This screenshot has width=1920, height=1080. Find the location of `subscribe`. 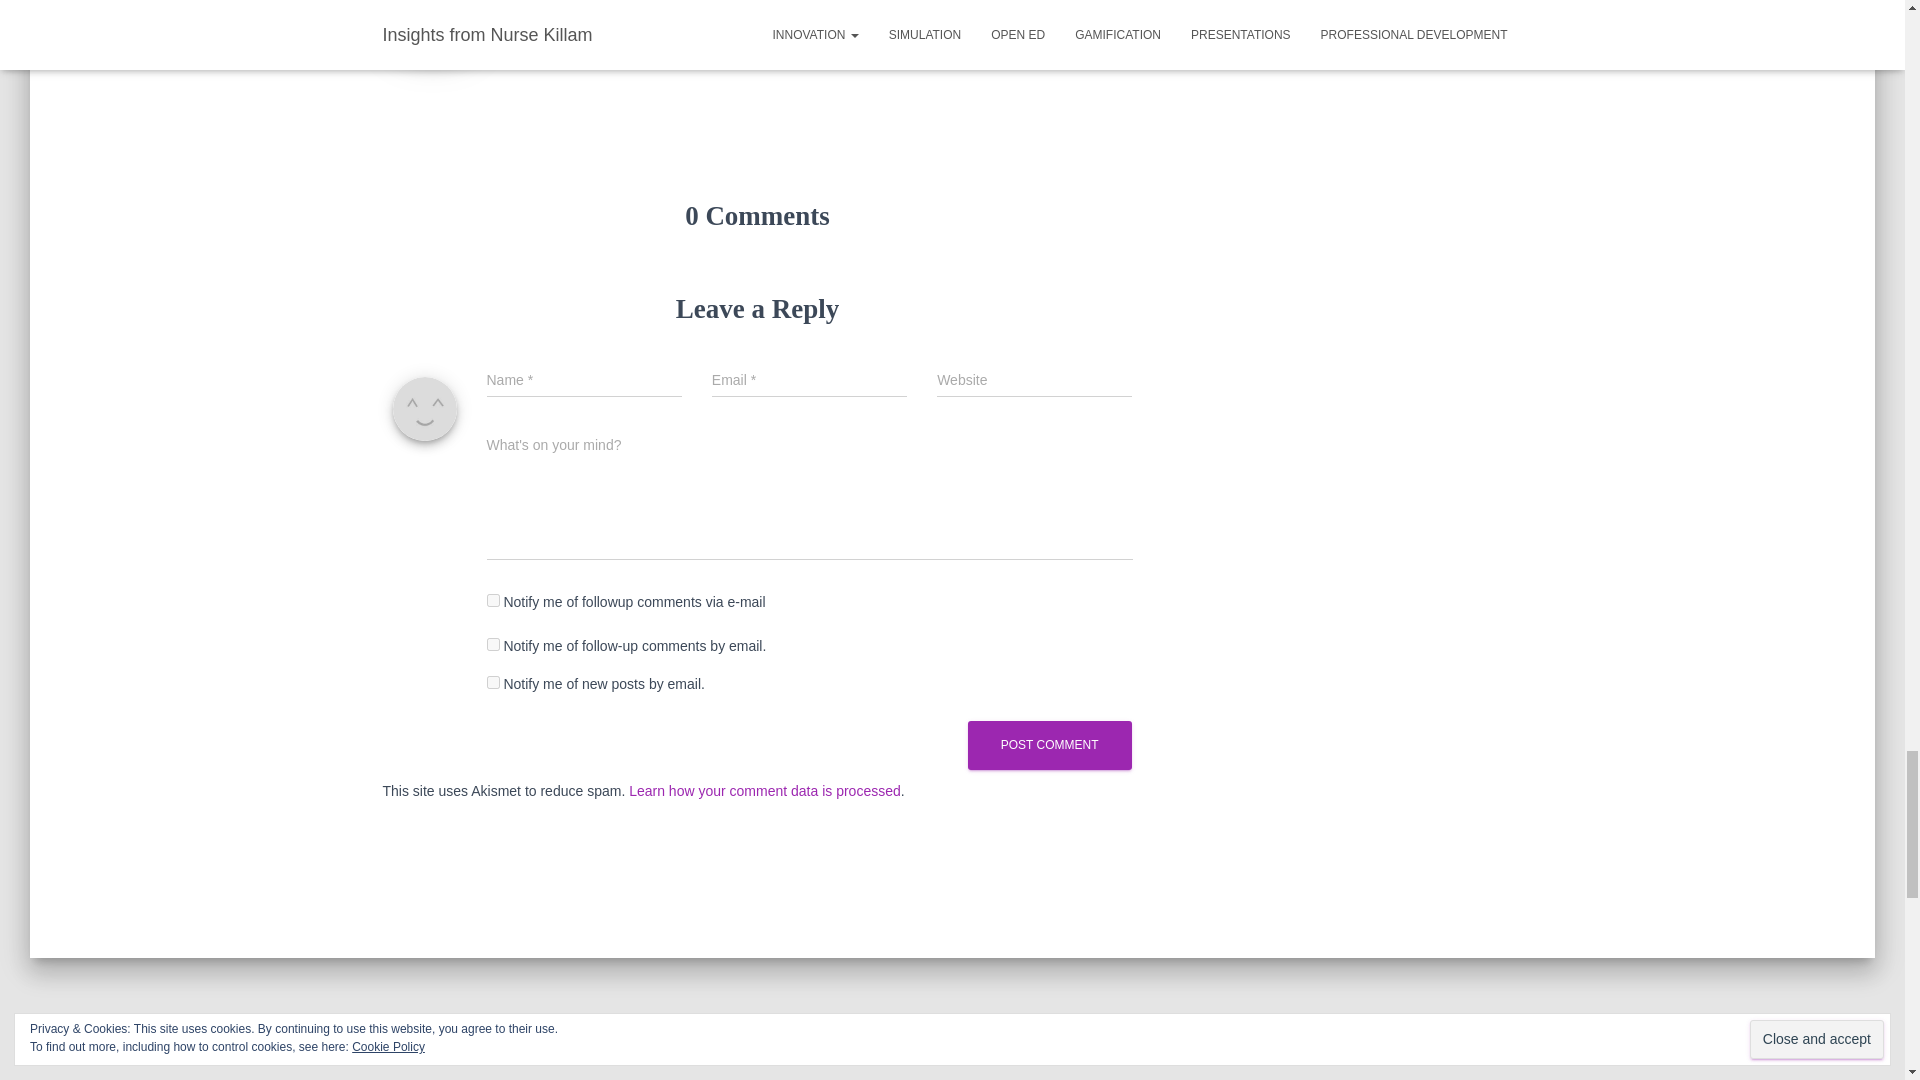

subscribe is located at coordinates (492, 600).